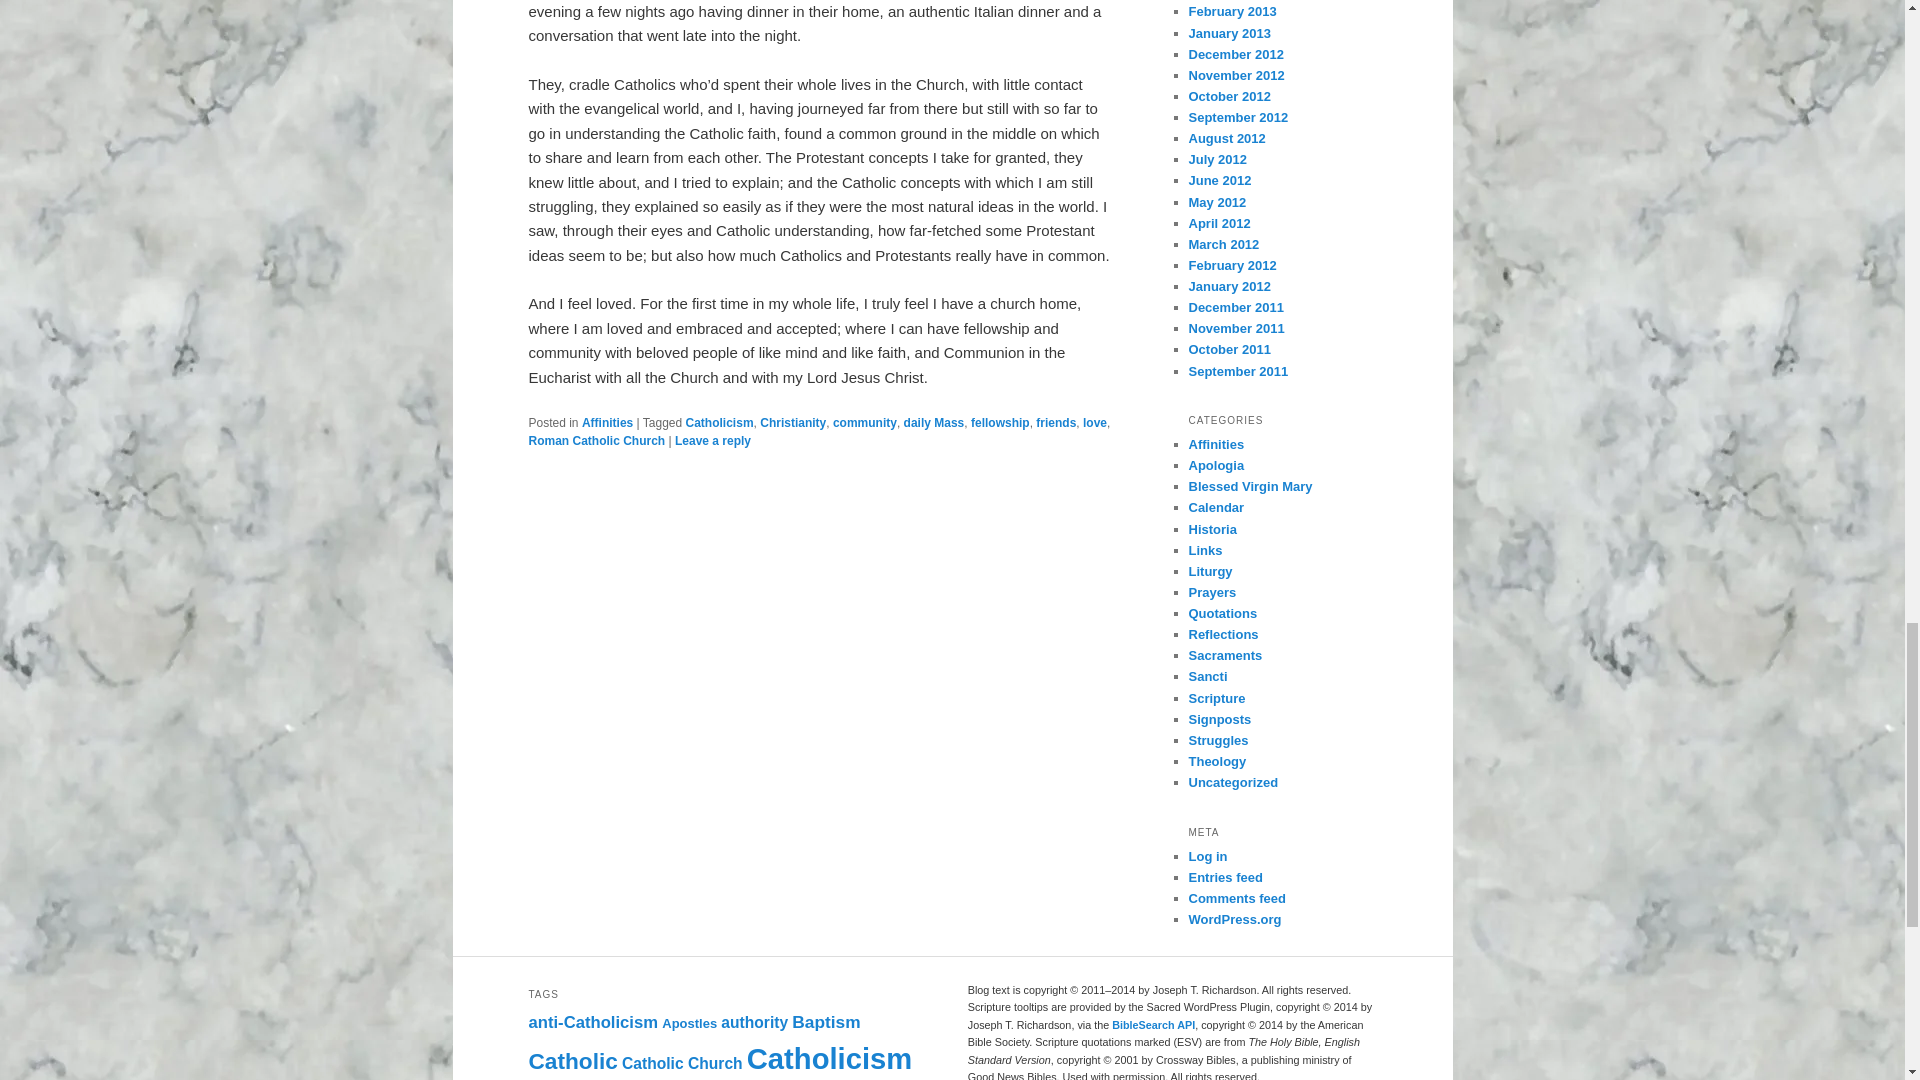  I want to click on Christianity, so click(792, 422).